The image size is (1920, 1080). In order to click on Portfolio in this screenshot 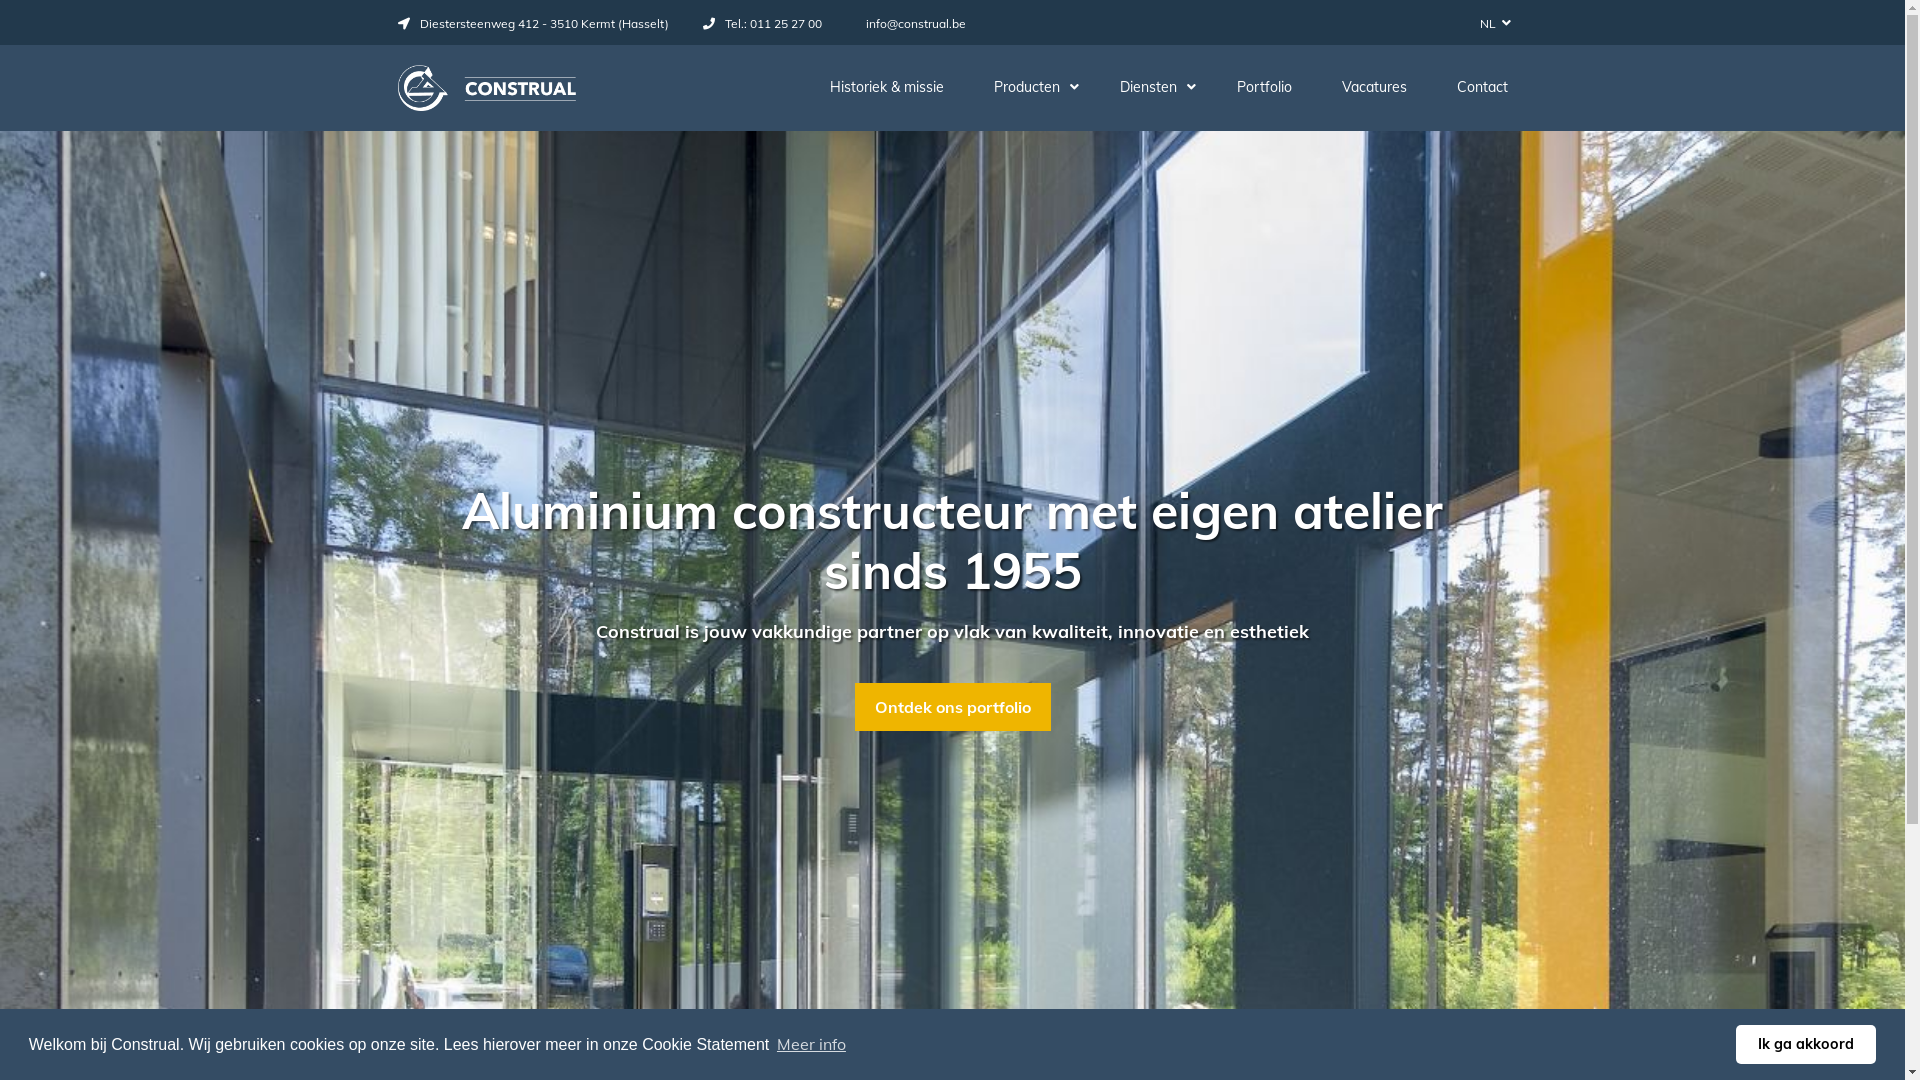, I will do `click(1264, 88)`.